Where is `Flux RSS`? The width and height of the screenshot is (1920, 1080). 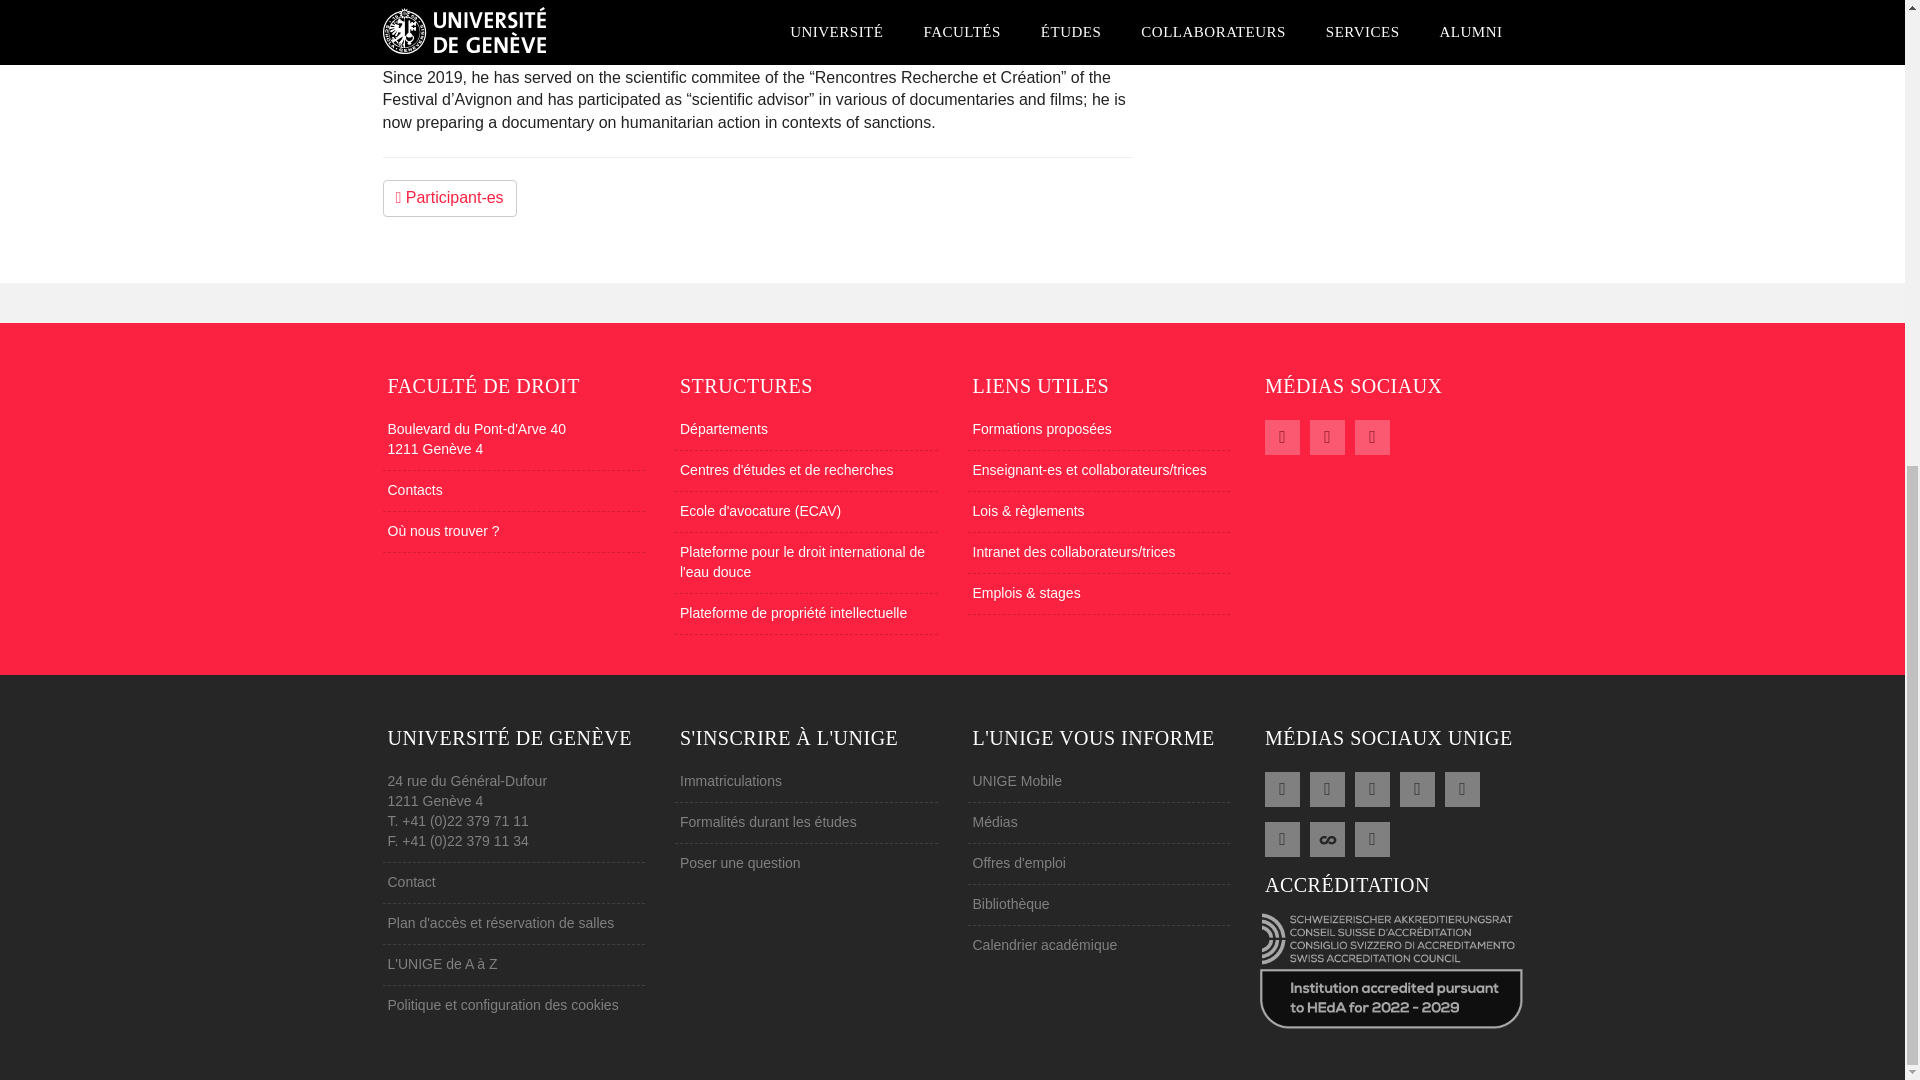 Flux RSS is located at coordinates (1282, 435).